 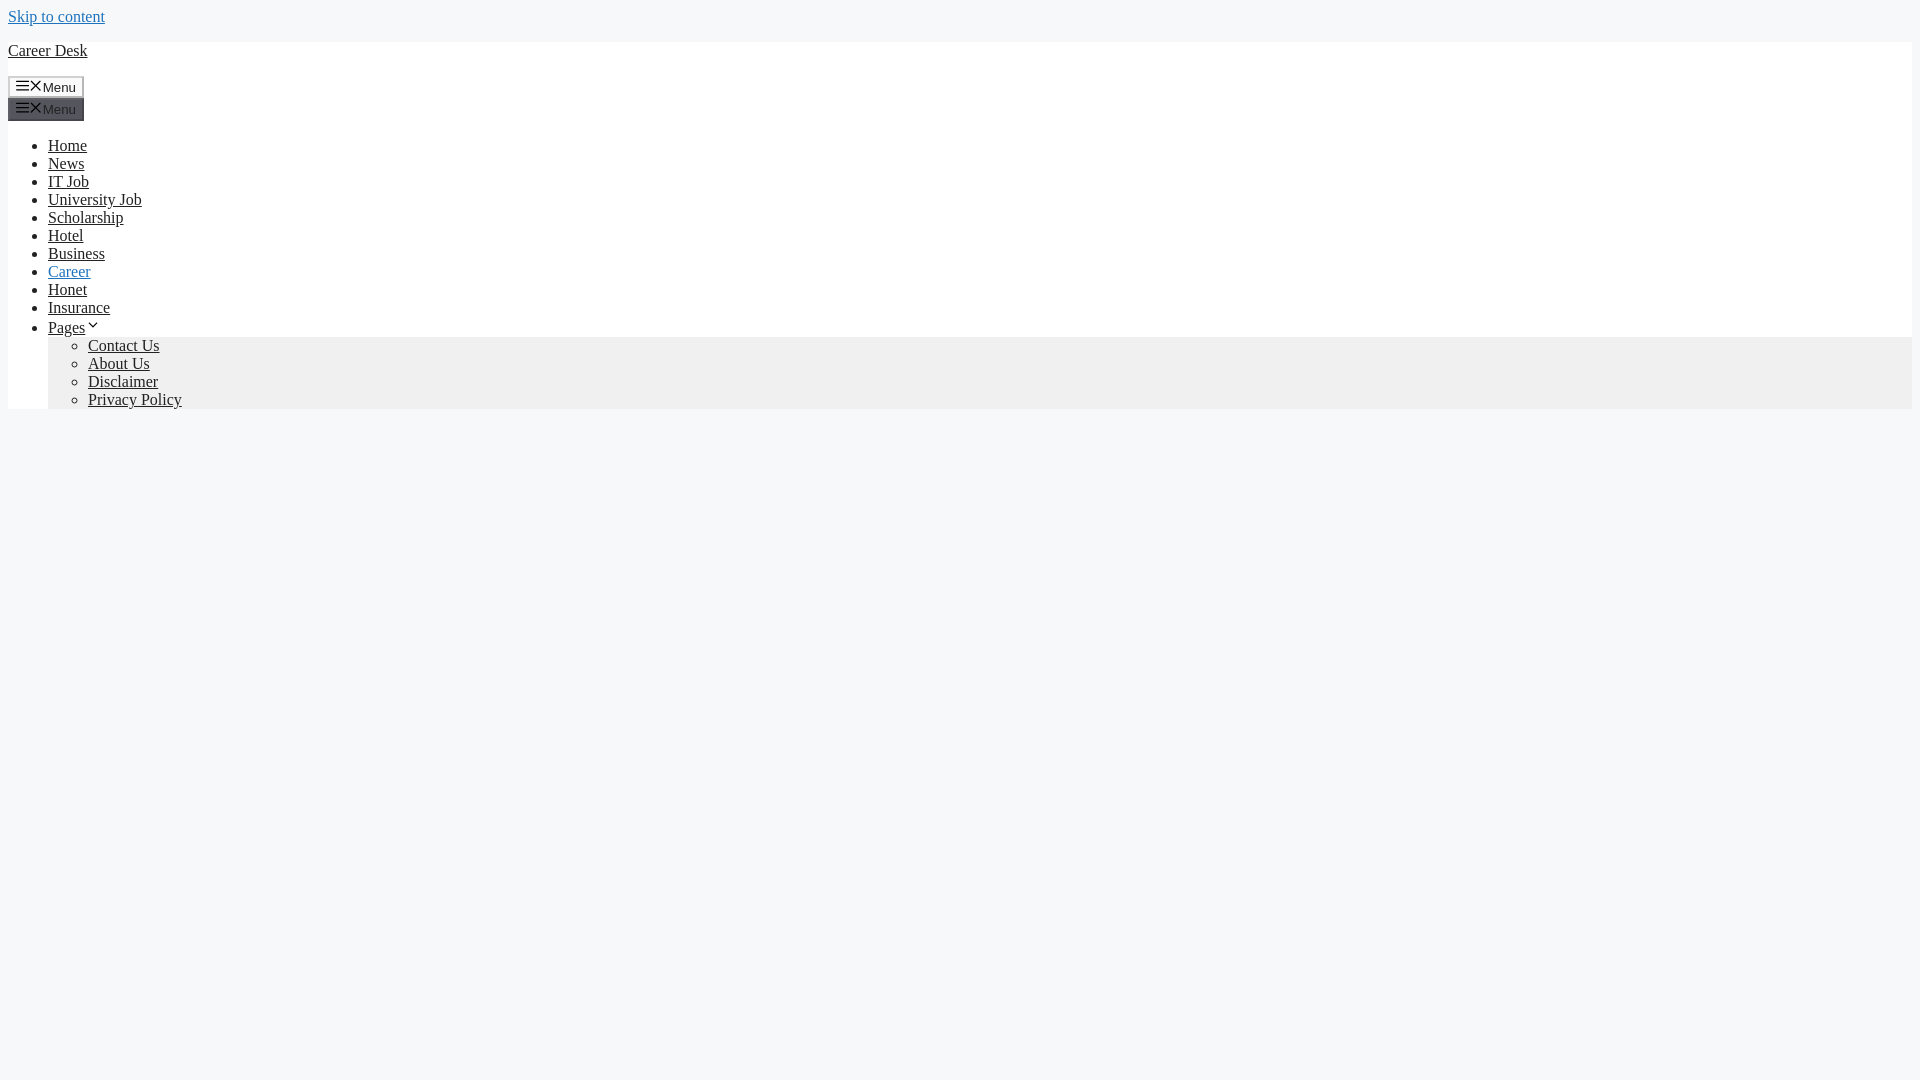 I want to click on Career, so click(x=69, y=271).